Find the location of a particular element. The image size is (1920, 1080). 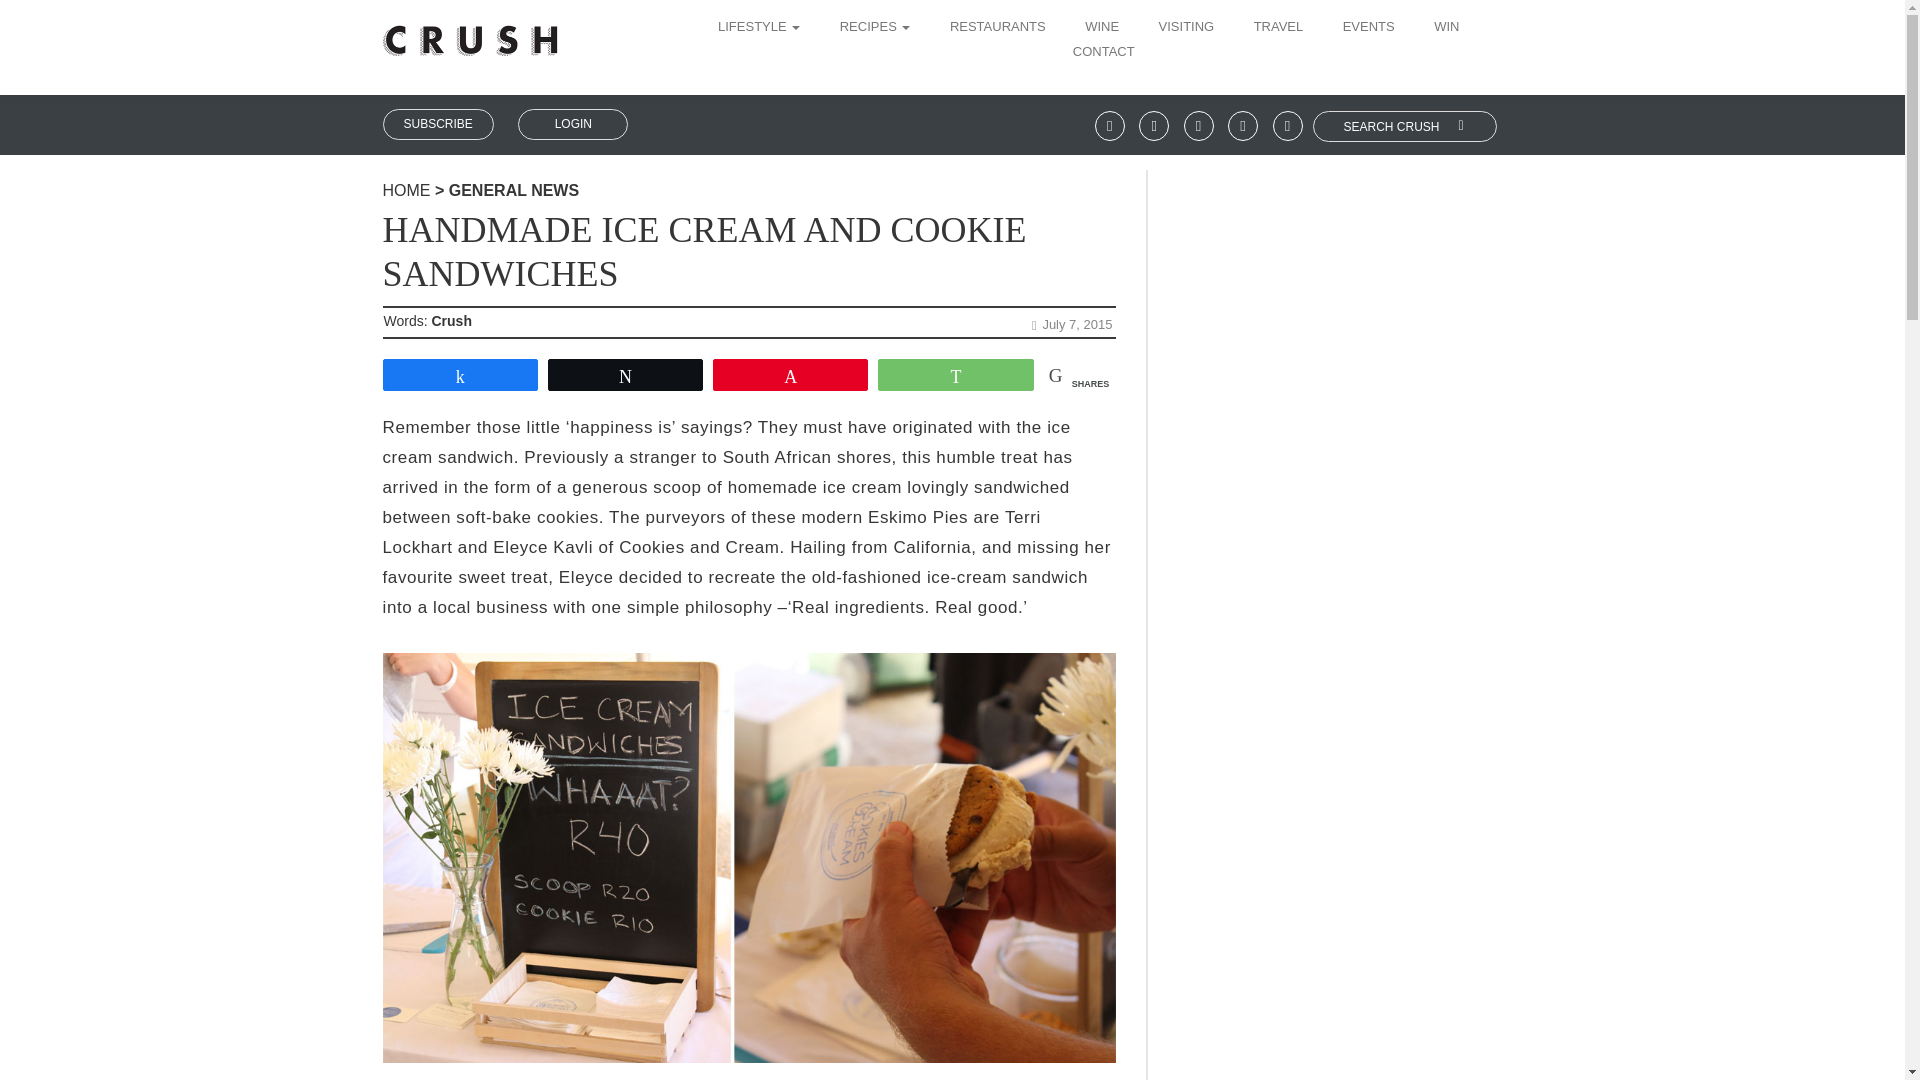

LIFESTYLE is located at coordinates (766, 28).